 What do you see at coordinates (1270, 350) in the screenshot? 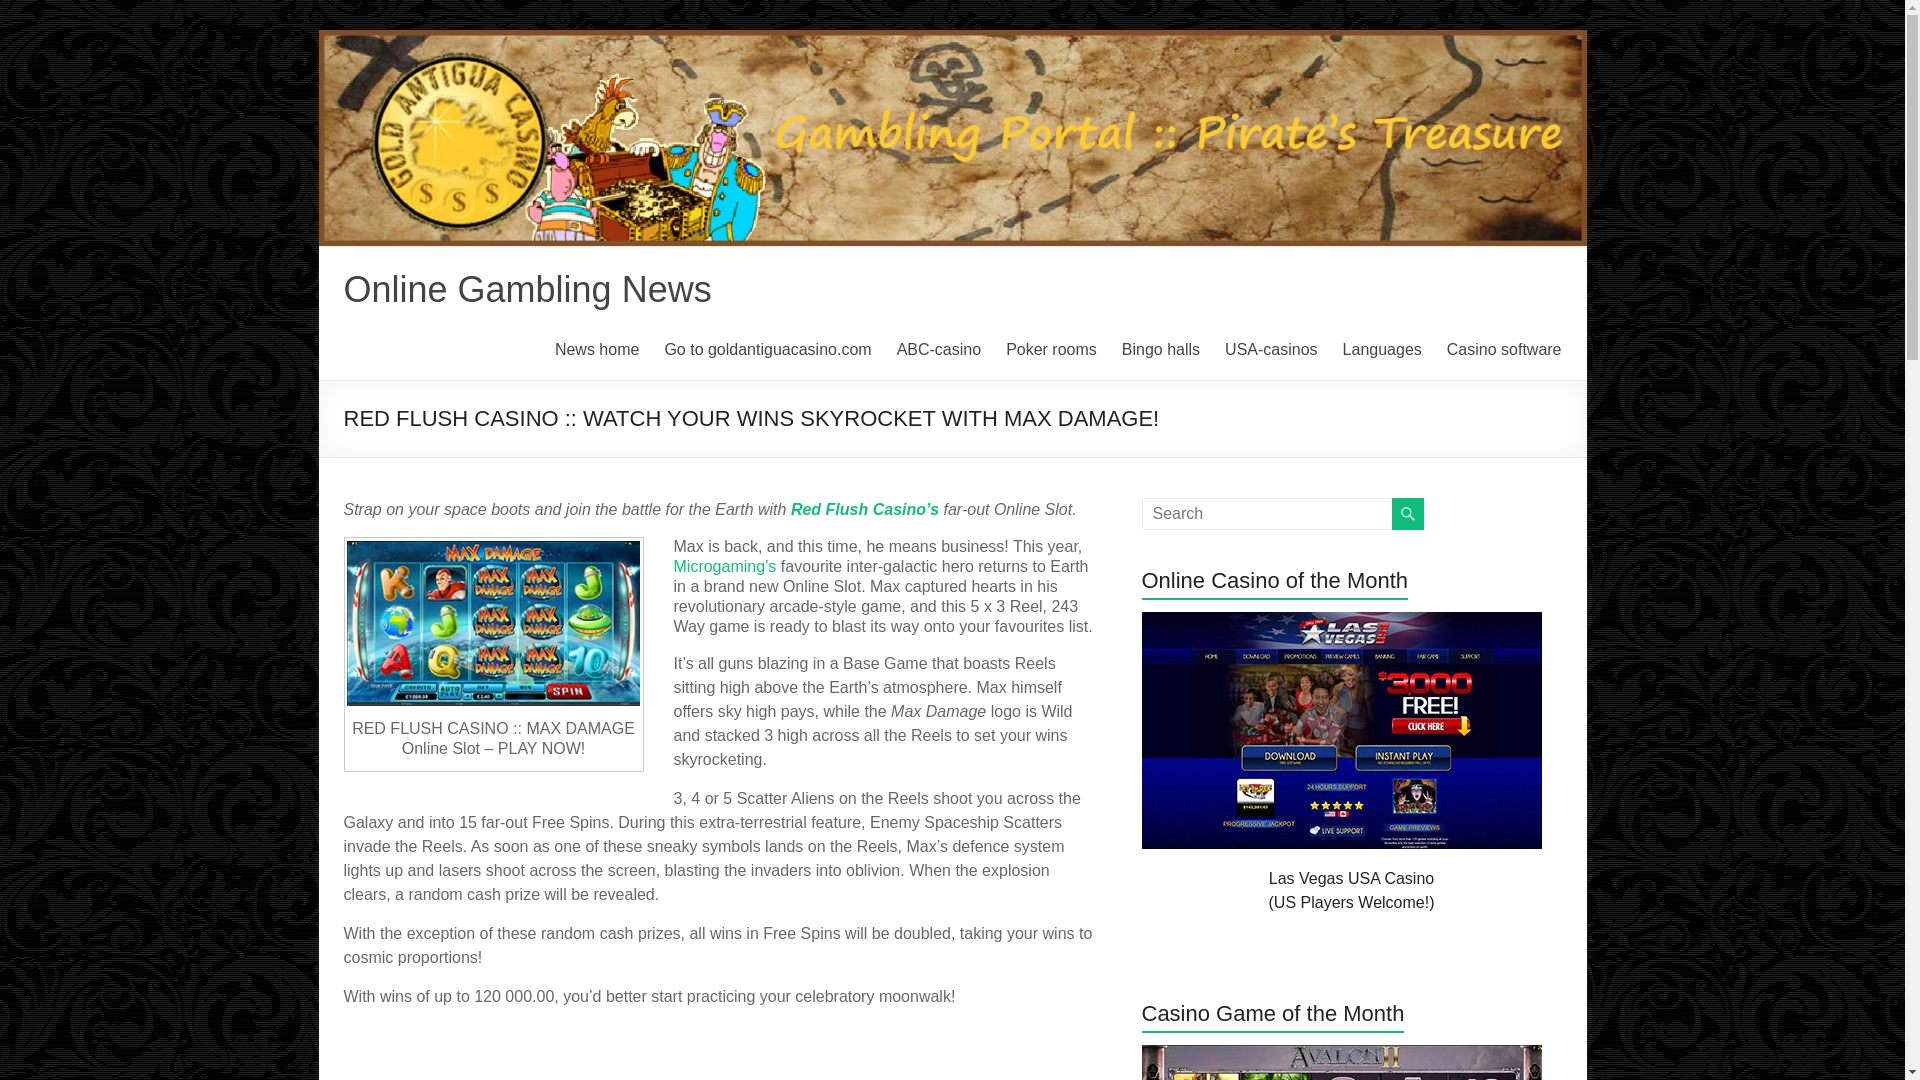
I see `USA-casinos` at bounding box center [1270, 350].